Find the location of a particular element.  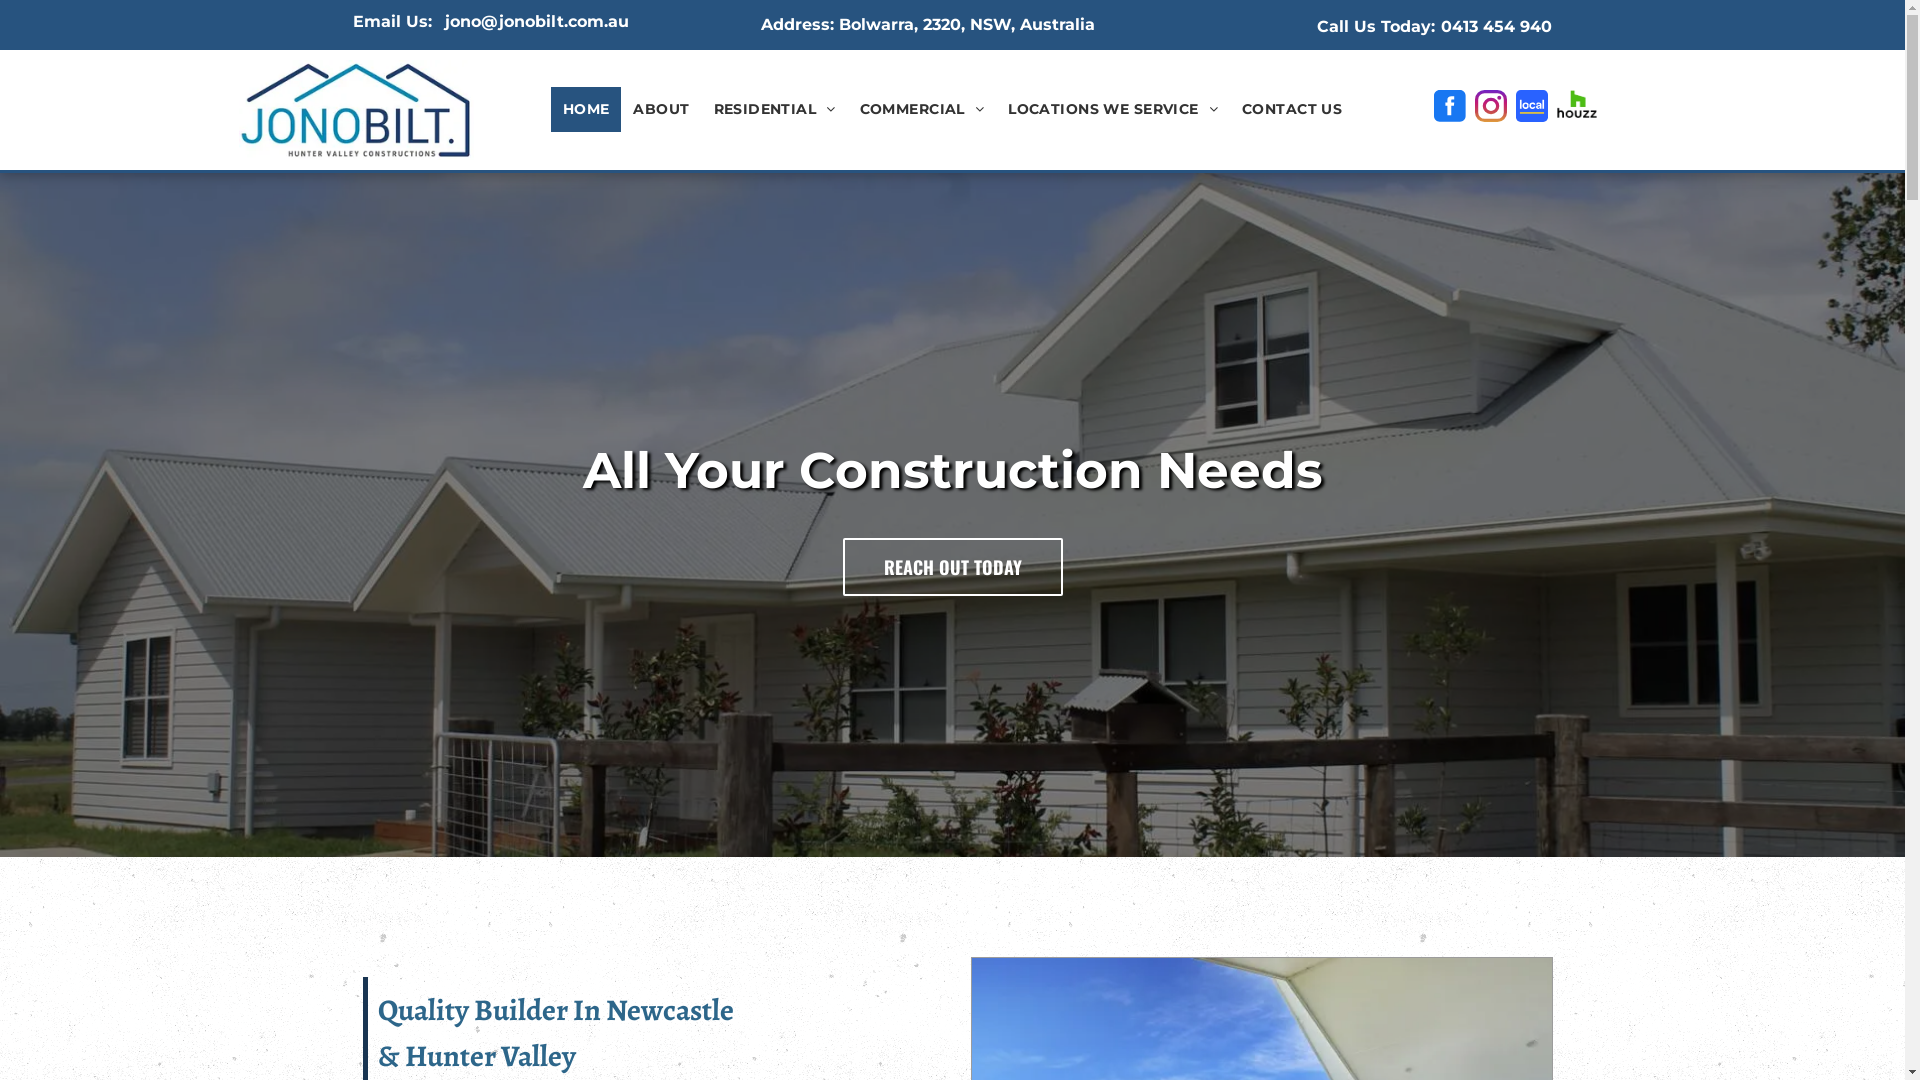

jono@jonobilt.com.au is located at coordinates (536, 22).